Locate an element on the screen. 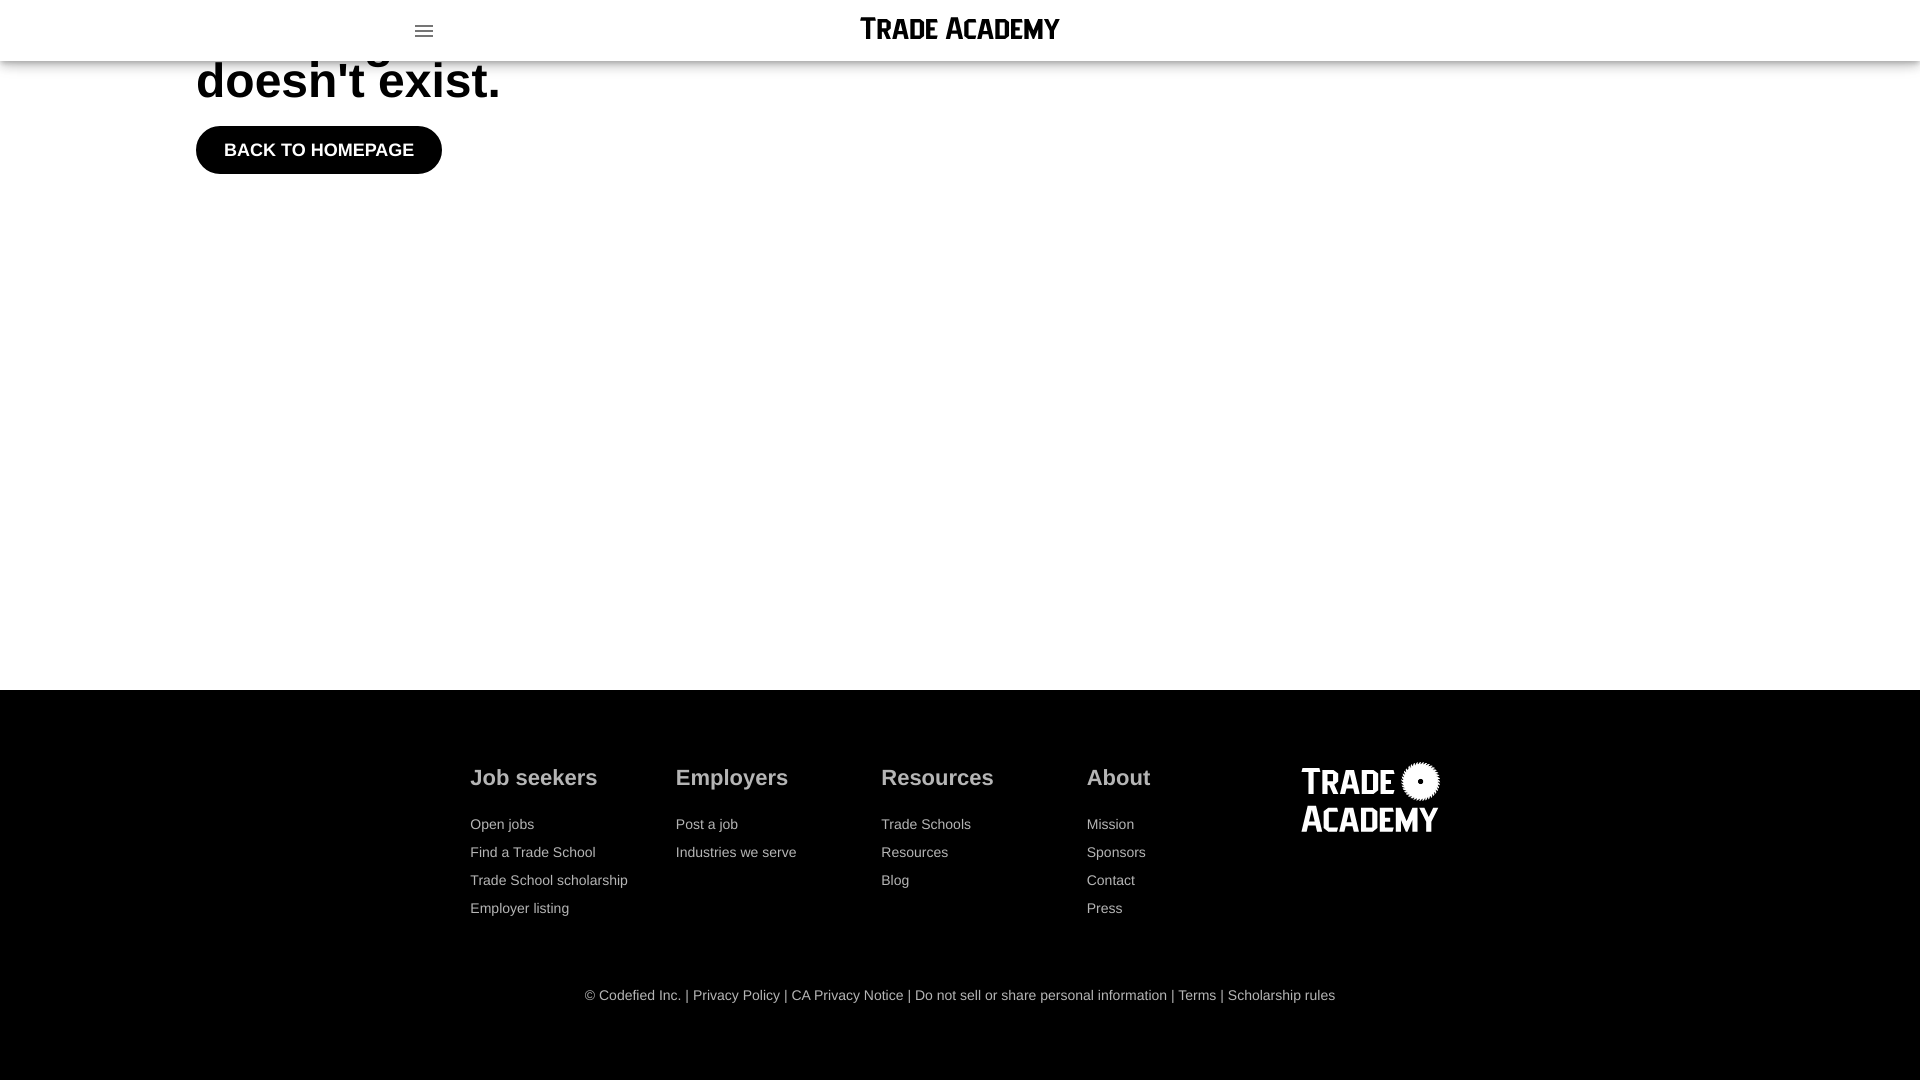  Employer listing is located at coordinates (519, 907).